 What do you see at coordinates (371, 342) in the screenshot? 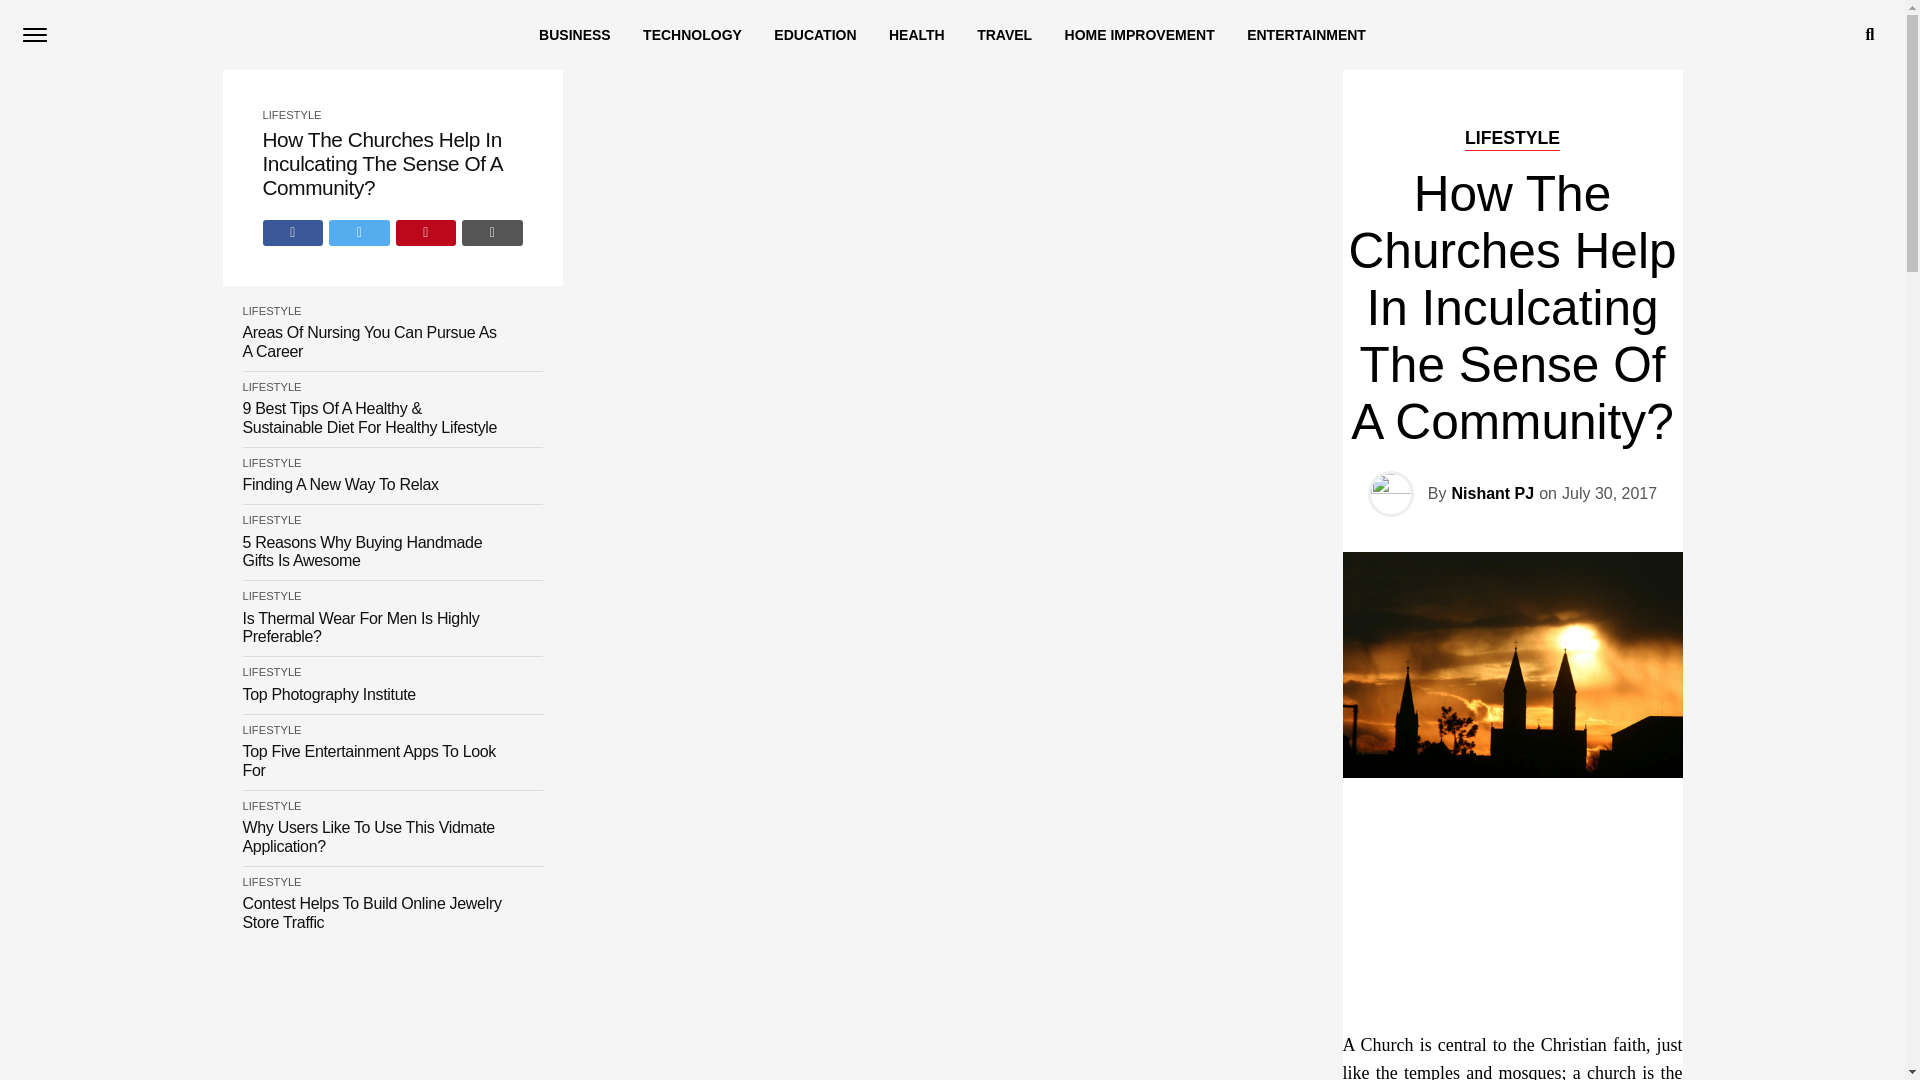
I see `Areas Of Nursing You Can Pursue As A Career` at bounding box center [371, 342].